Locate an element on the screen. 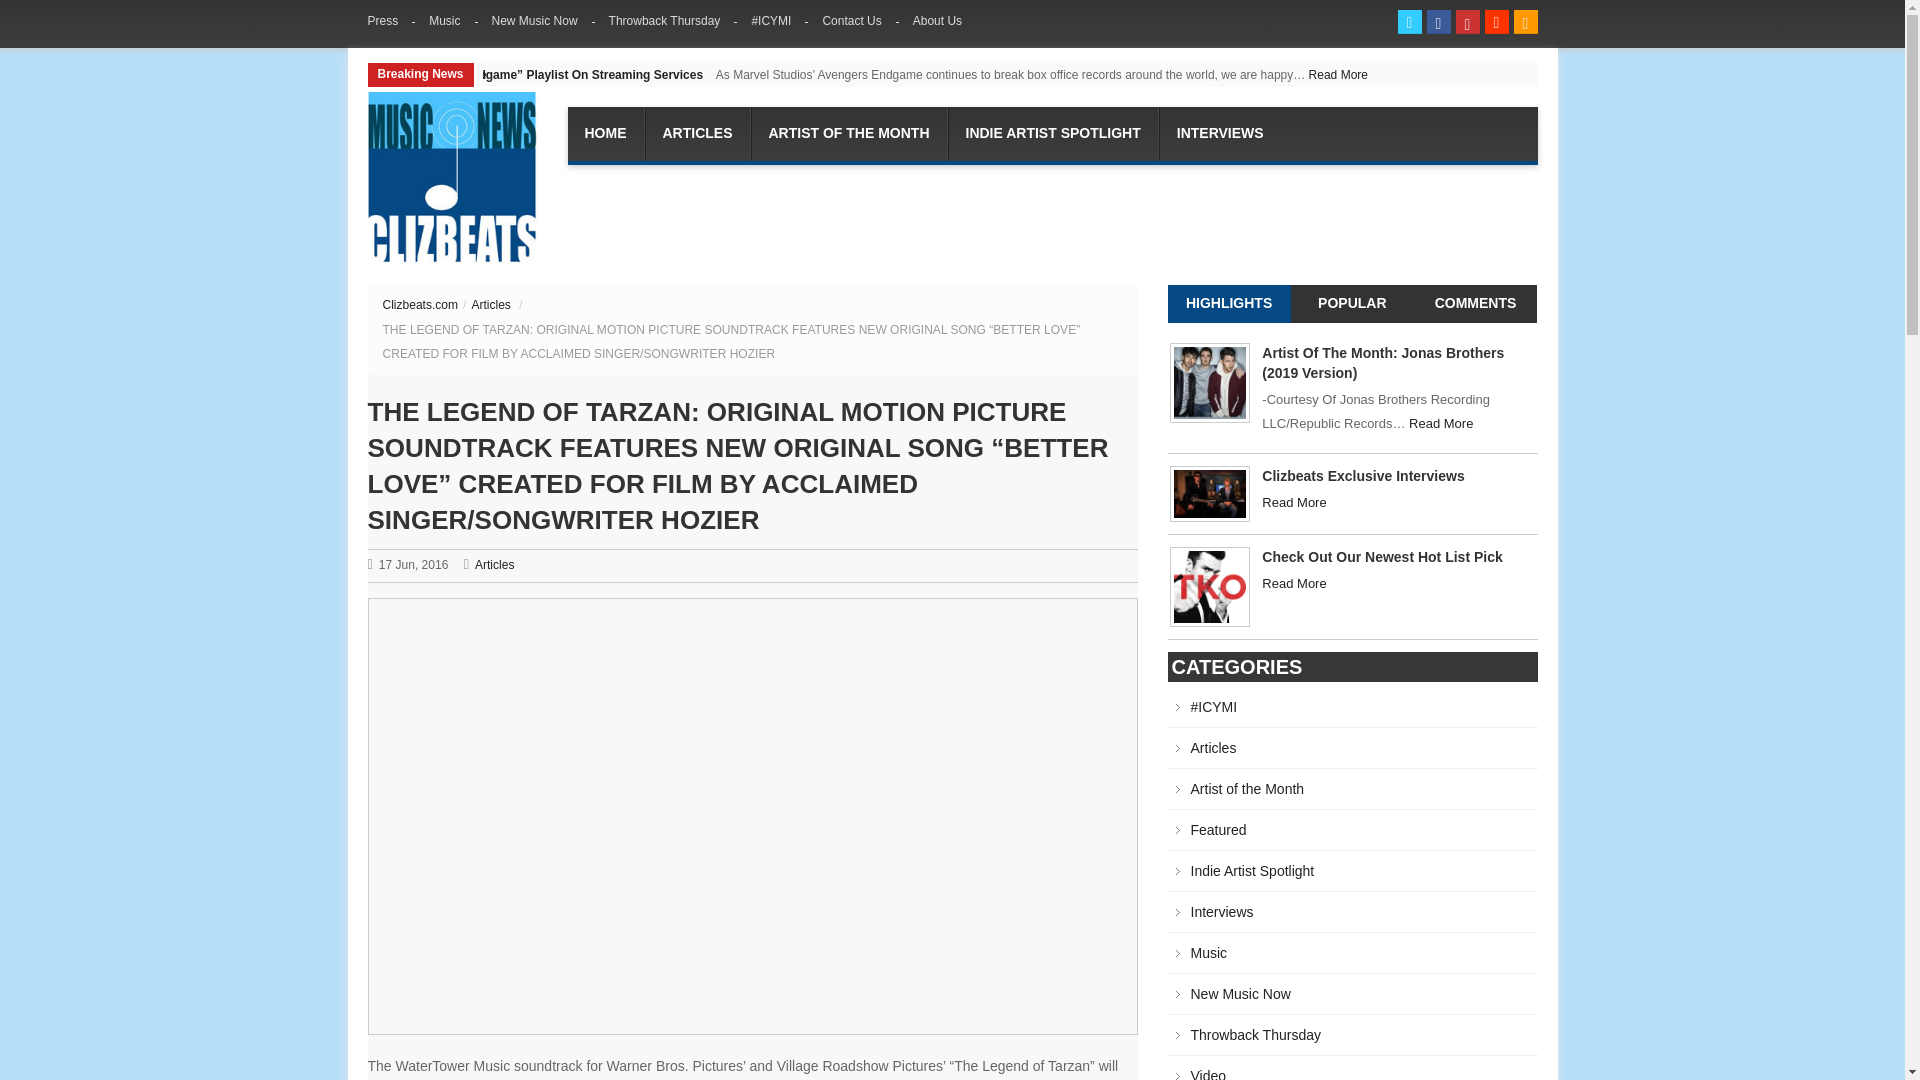  Articles is located at coordinates (490, 305).